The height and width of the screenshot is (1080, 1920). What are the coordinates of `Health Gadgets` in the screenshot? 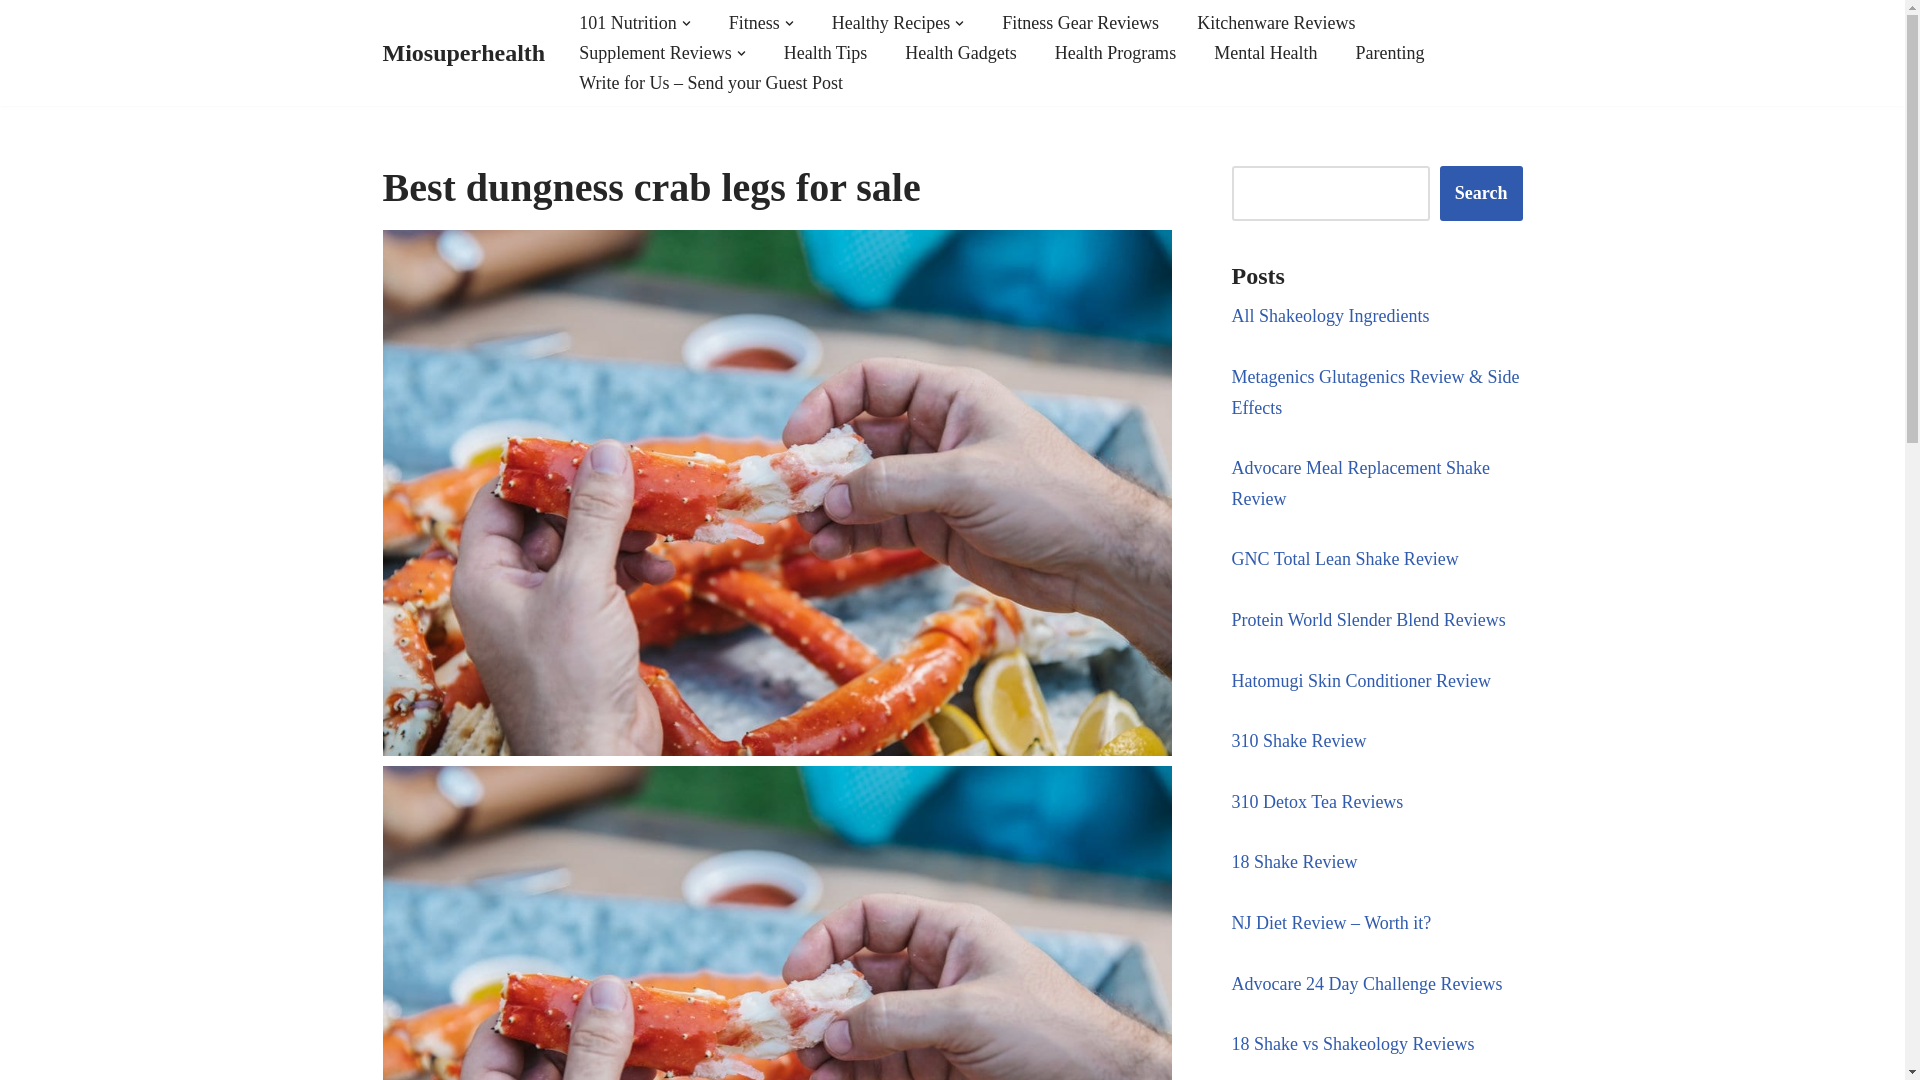 It's located at (960, 52).